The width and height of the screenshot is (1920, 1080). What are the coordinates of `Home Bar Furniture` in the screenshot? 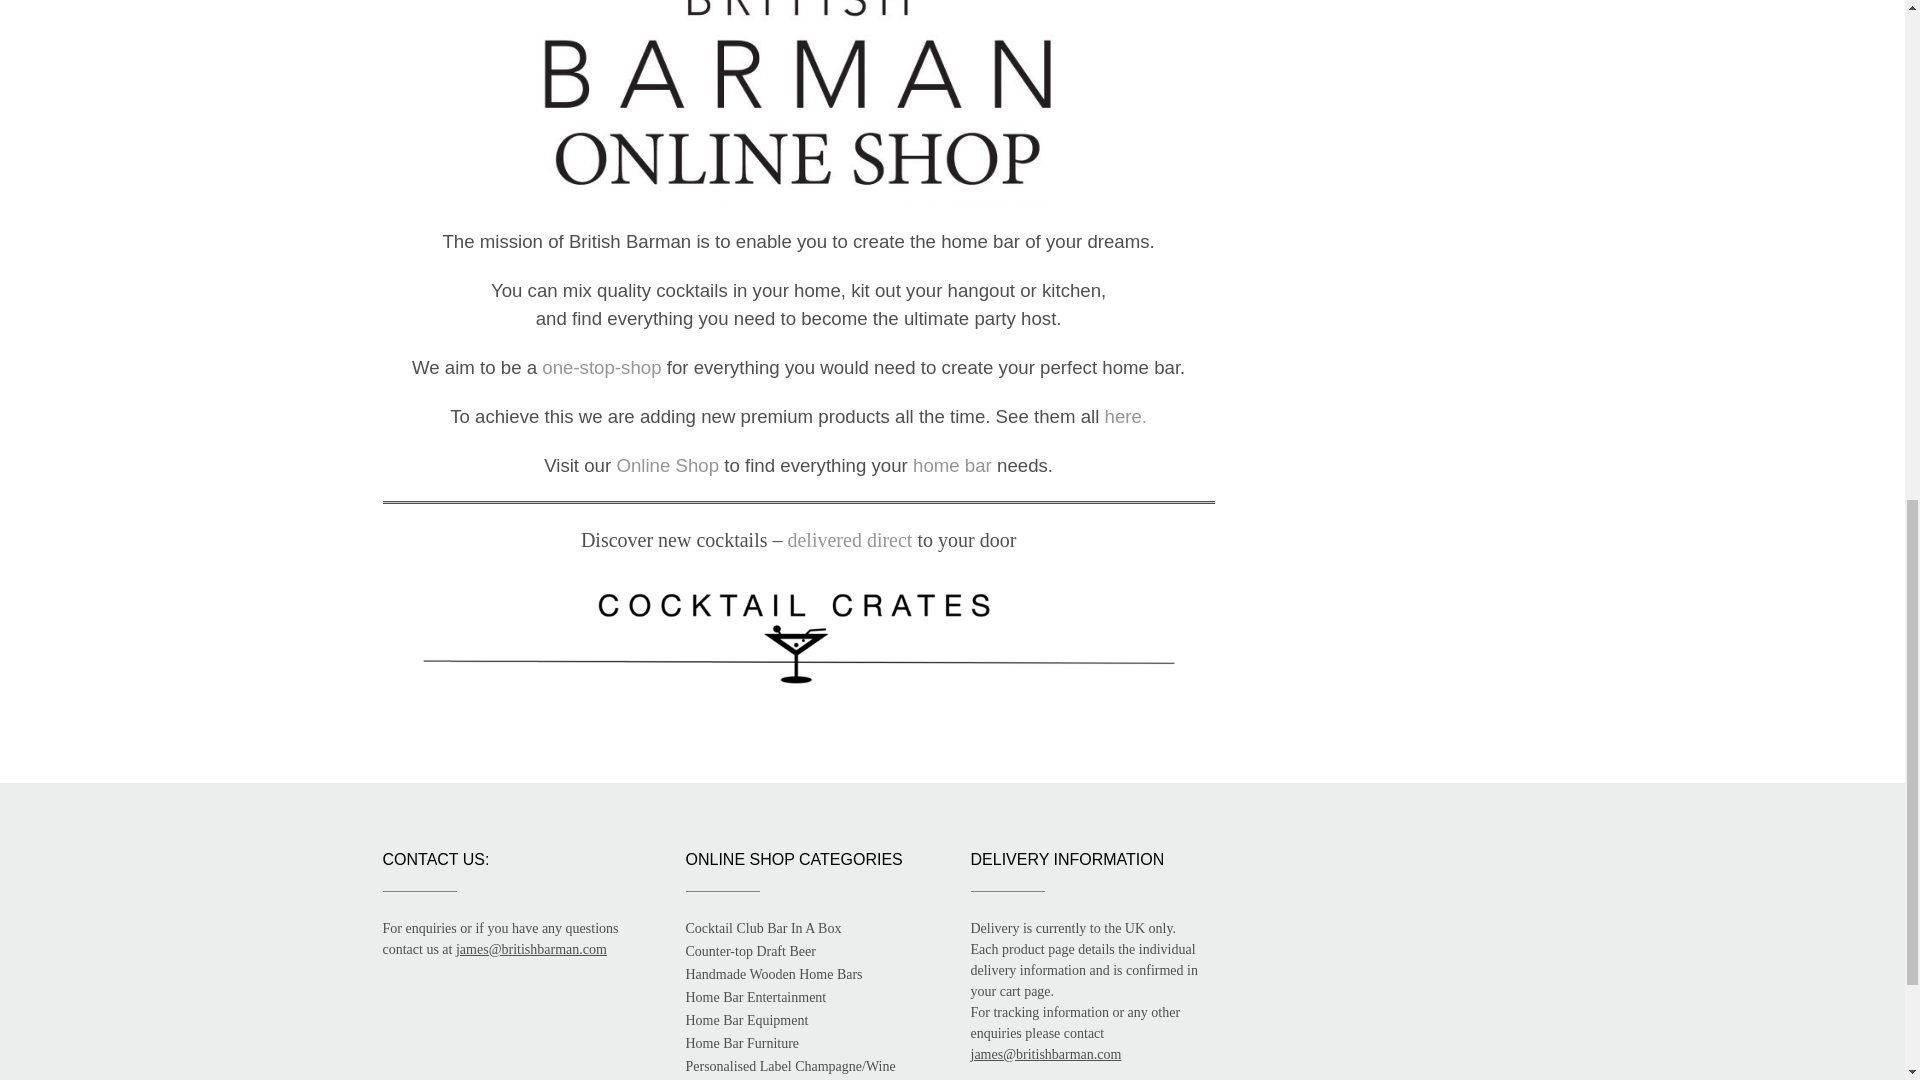 It's located at (742, 1042).